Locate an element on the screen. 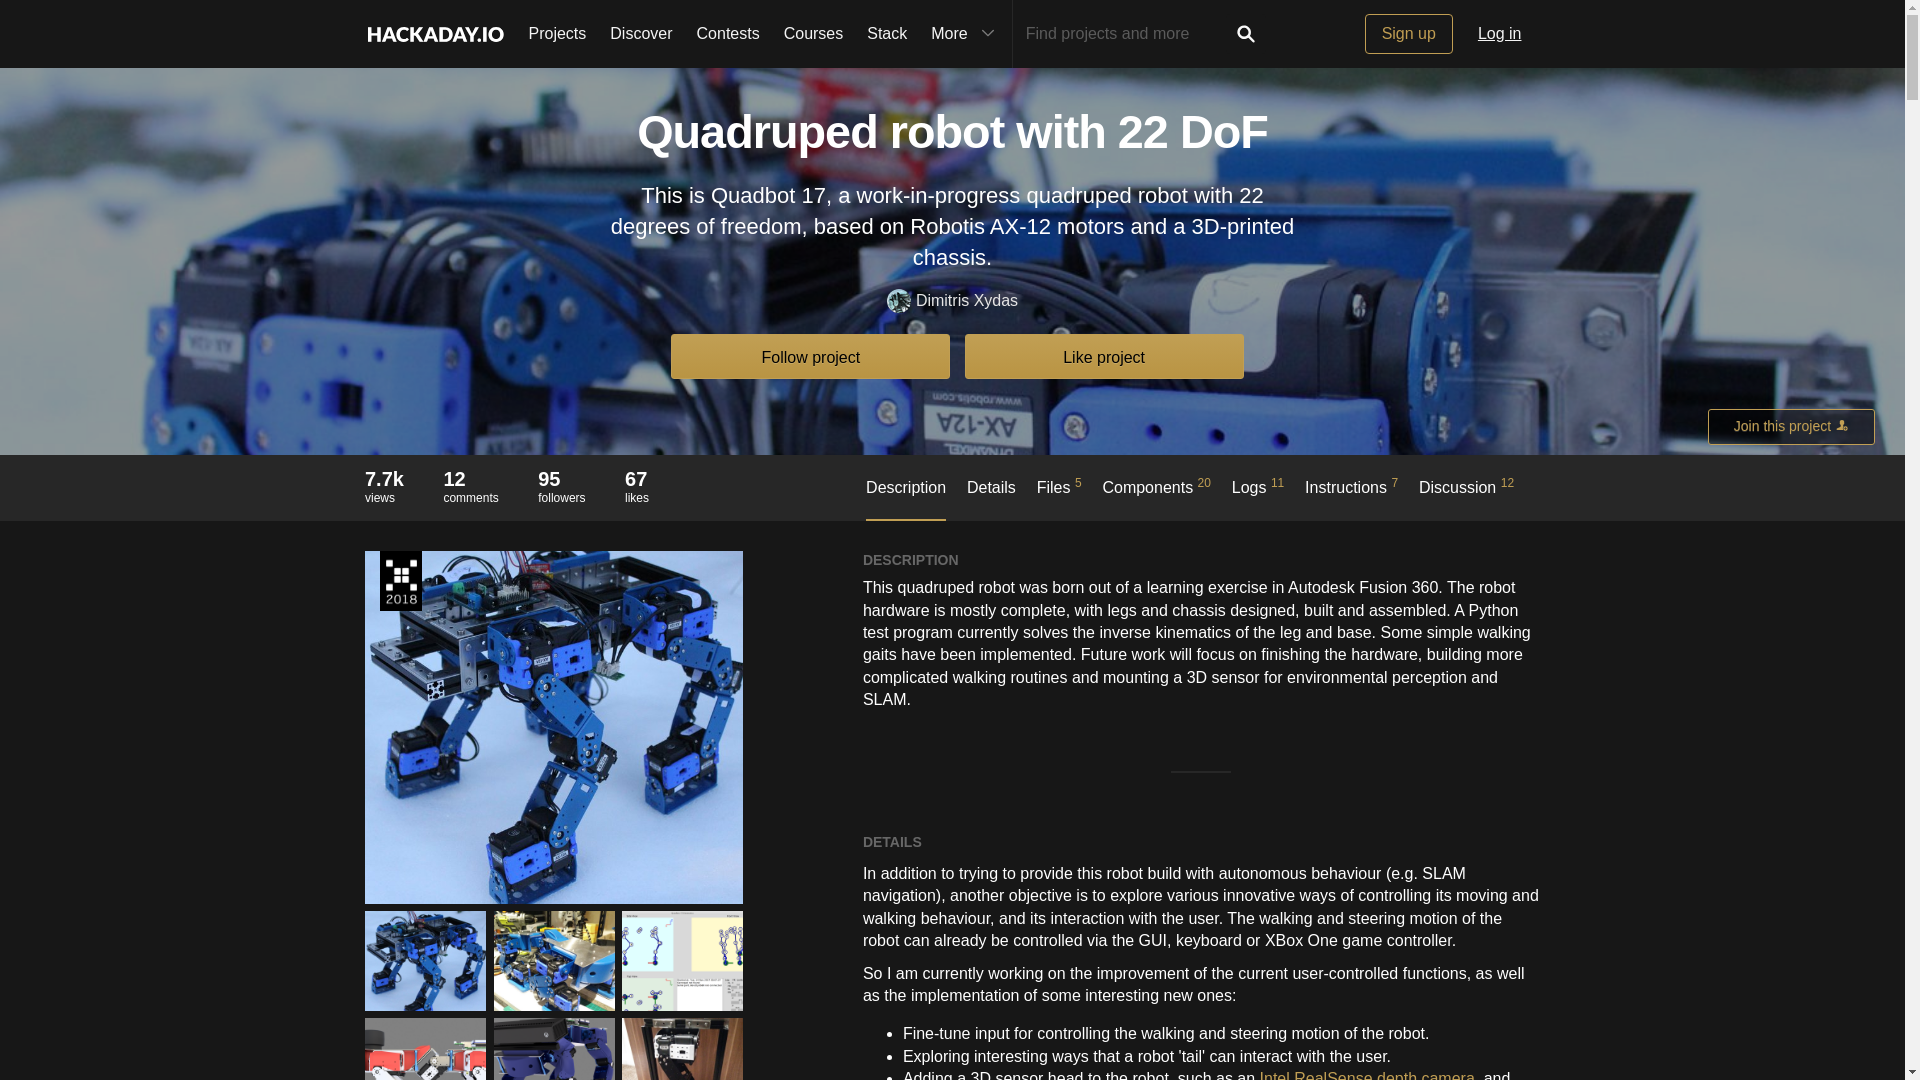 The height and width of the screenshot is (1080, 1920). Followers is located at coordinates (728, 34).